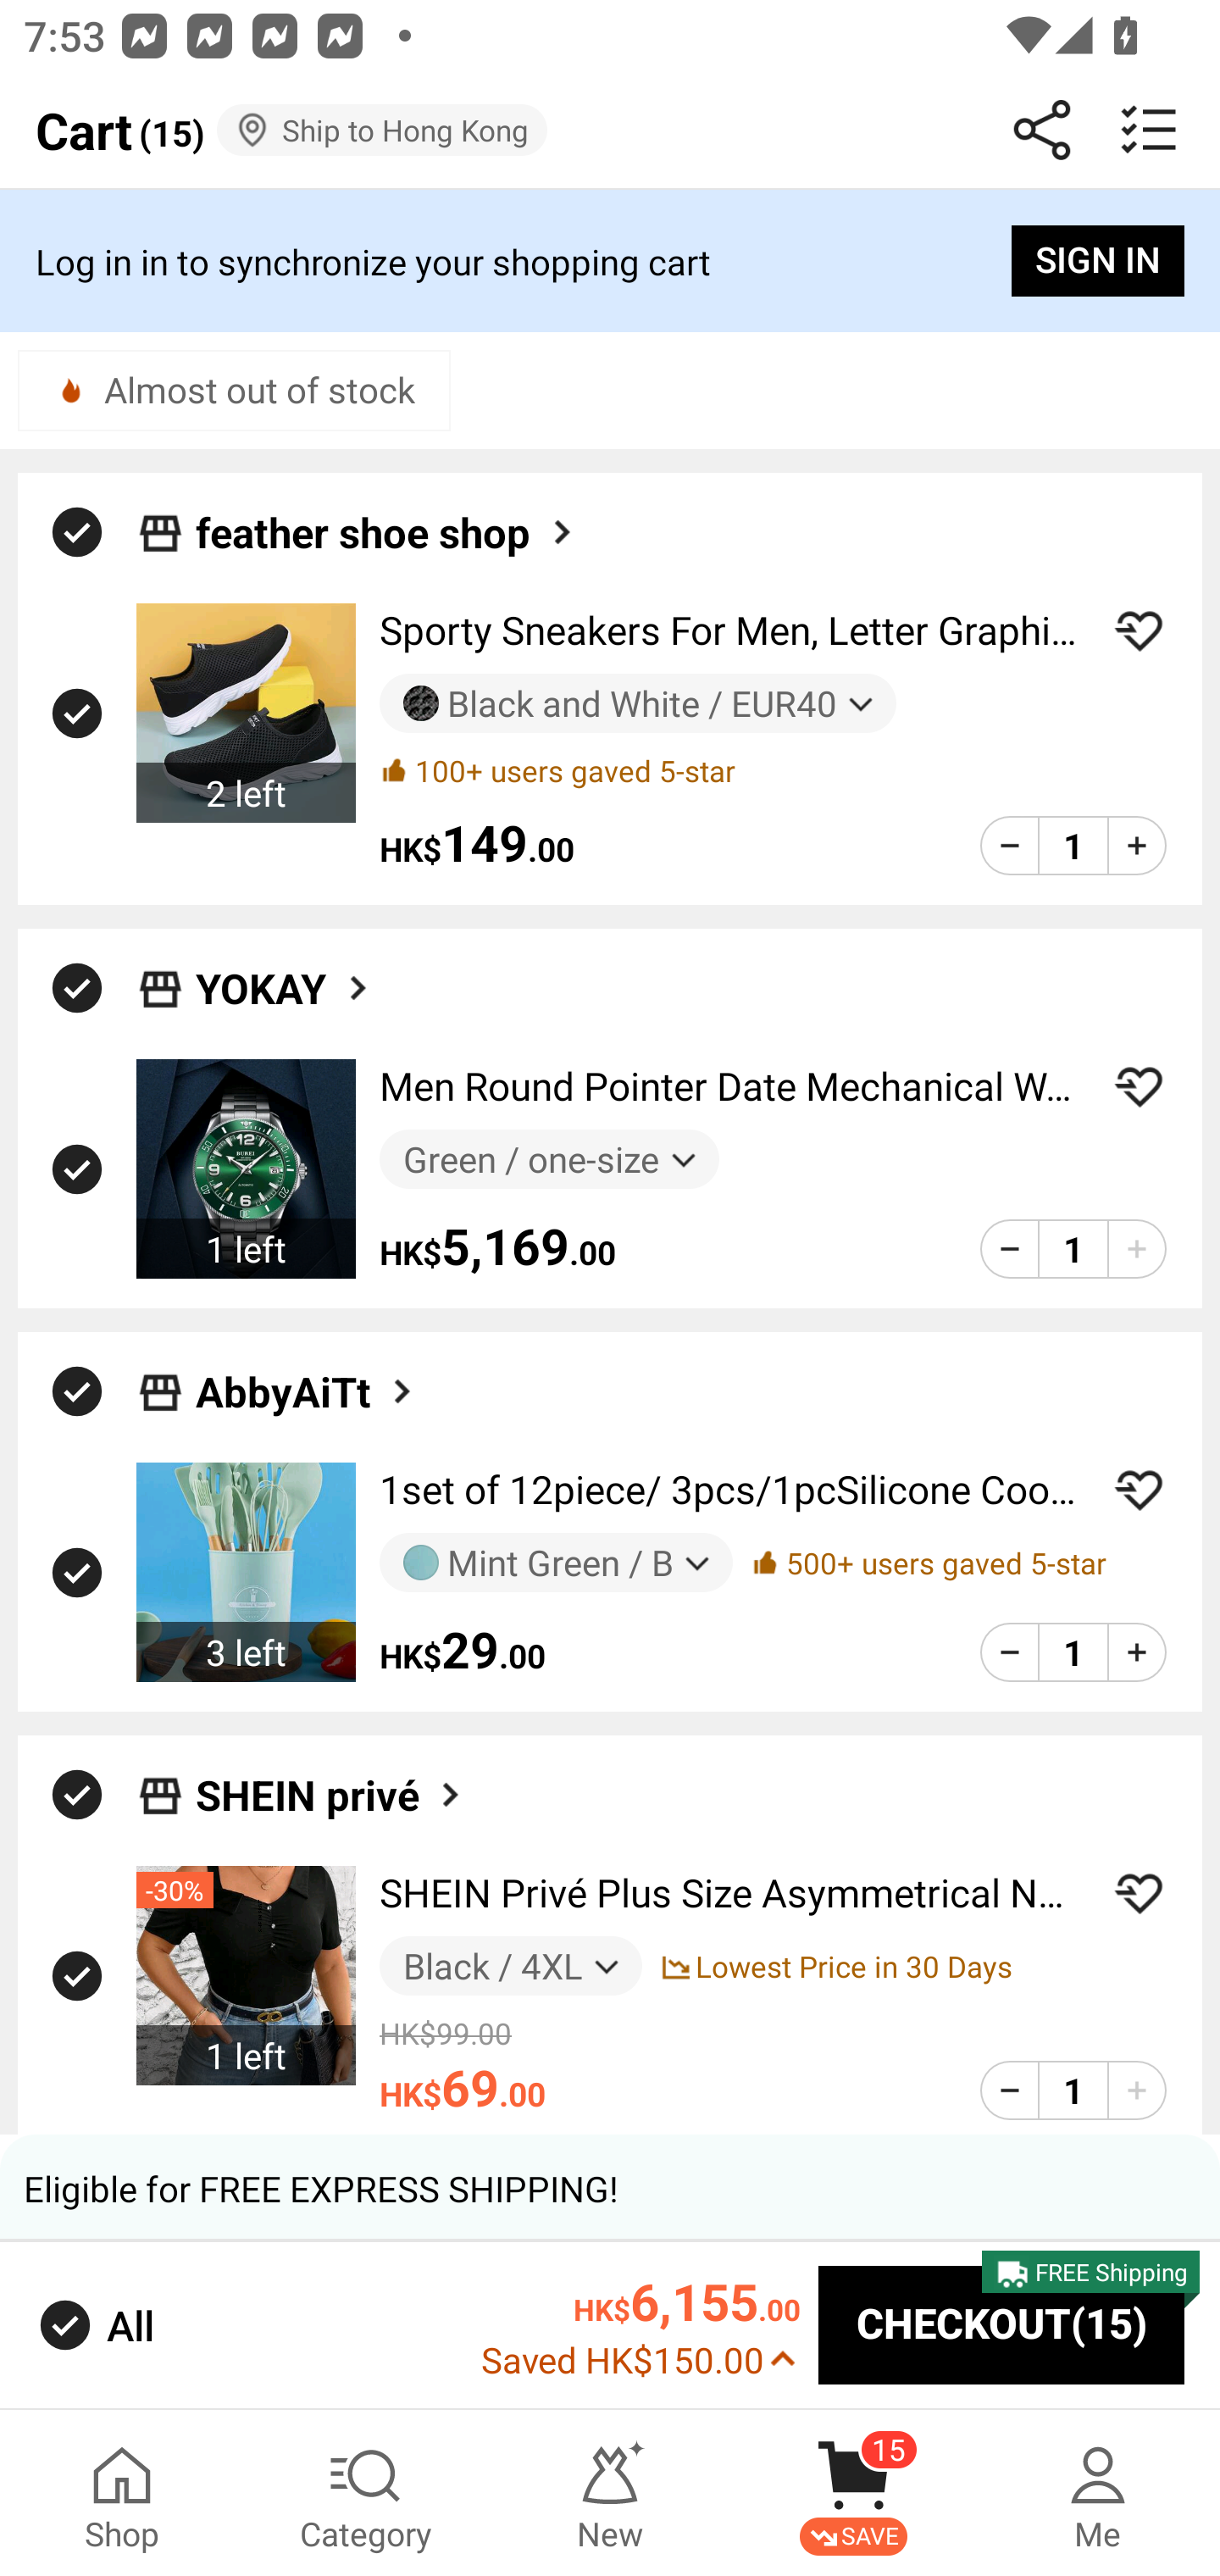  I want to click on Eligible for FREE EXPRESS SHIPPING!, so click(610, 2188).